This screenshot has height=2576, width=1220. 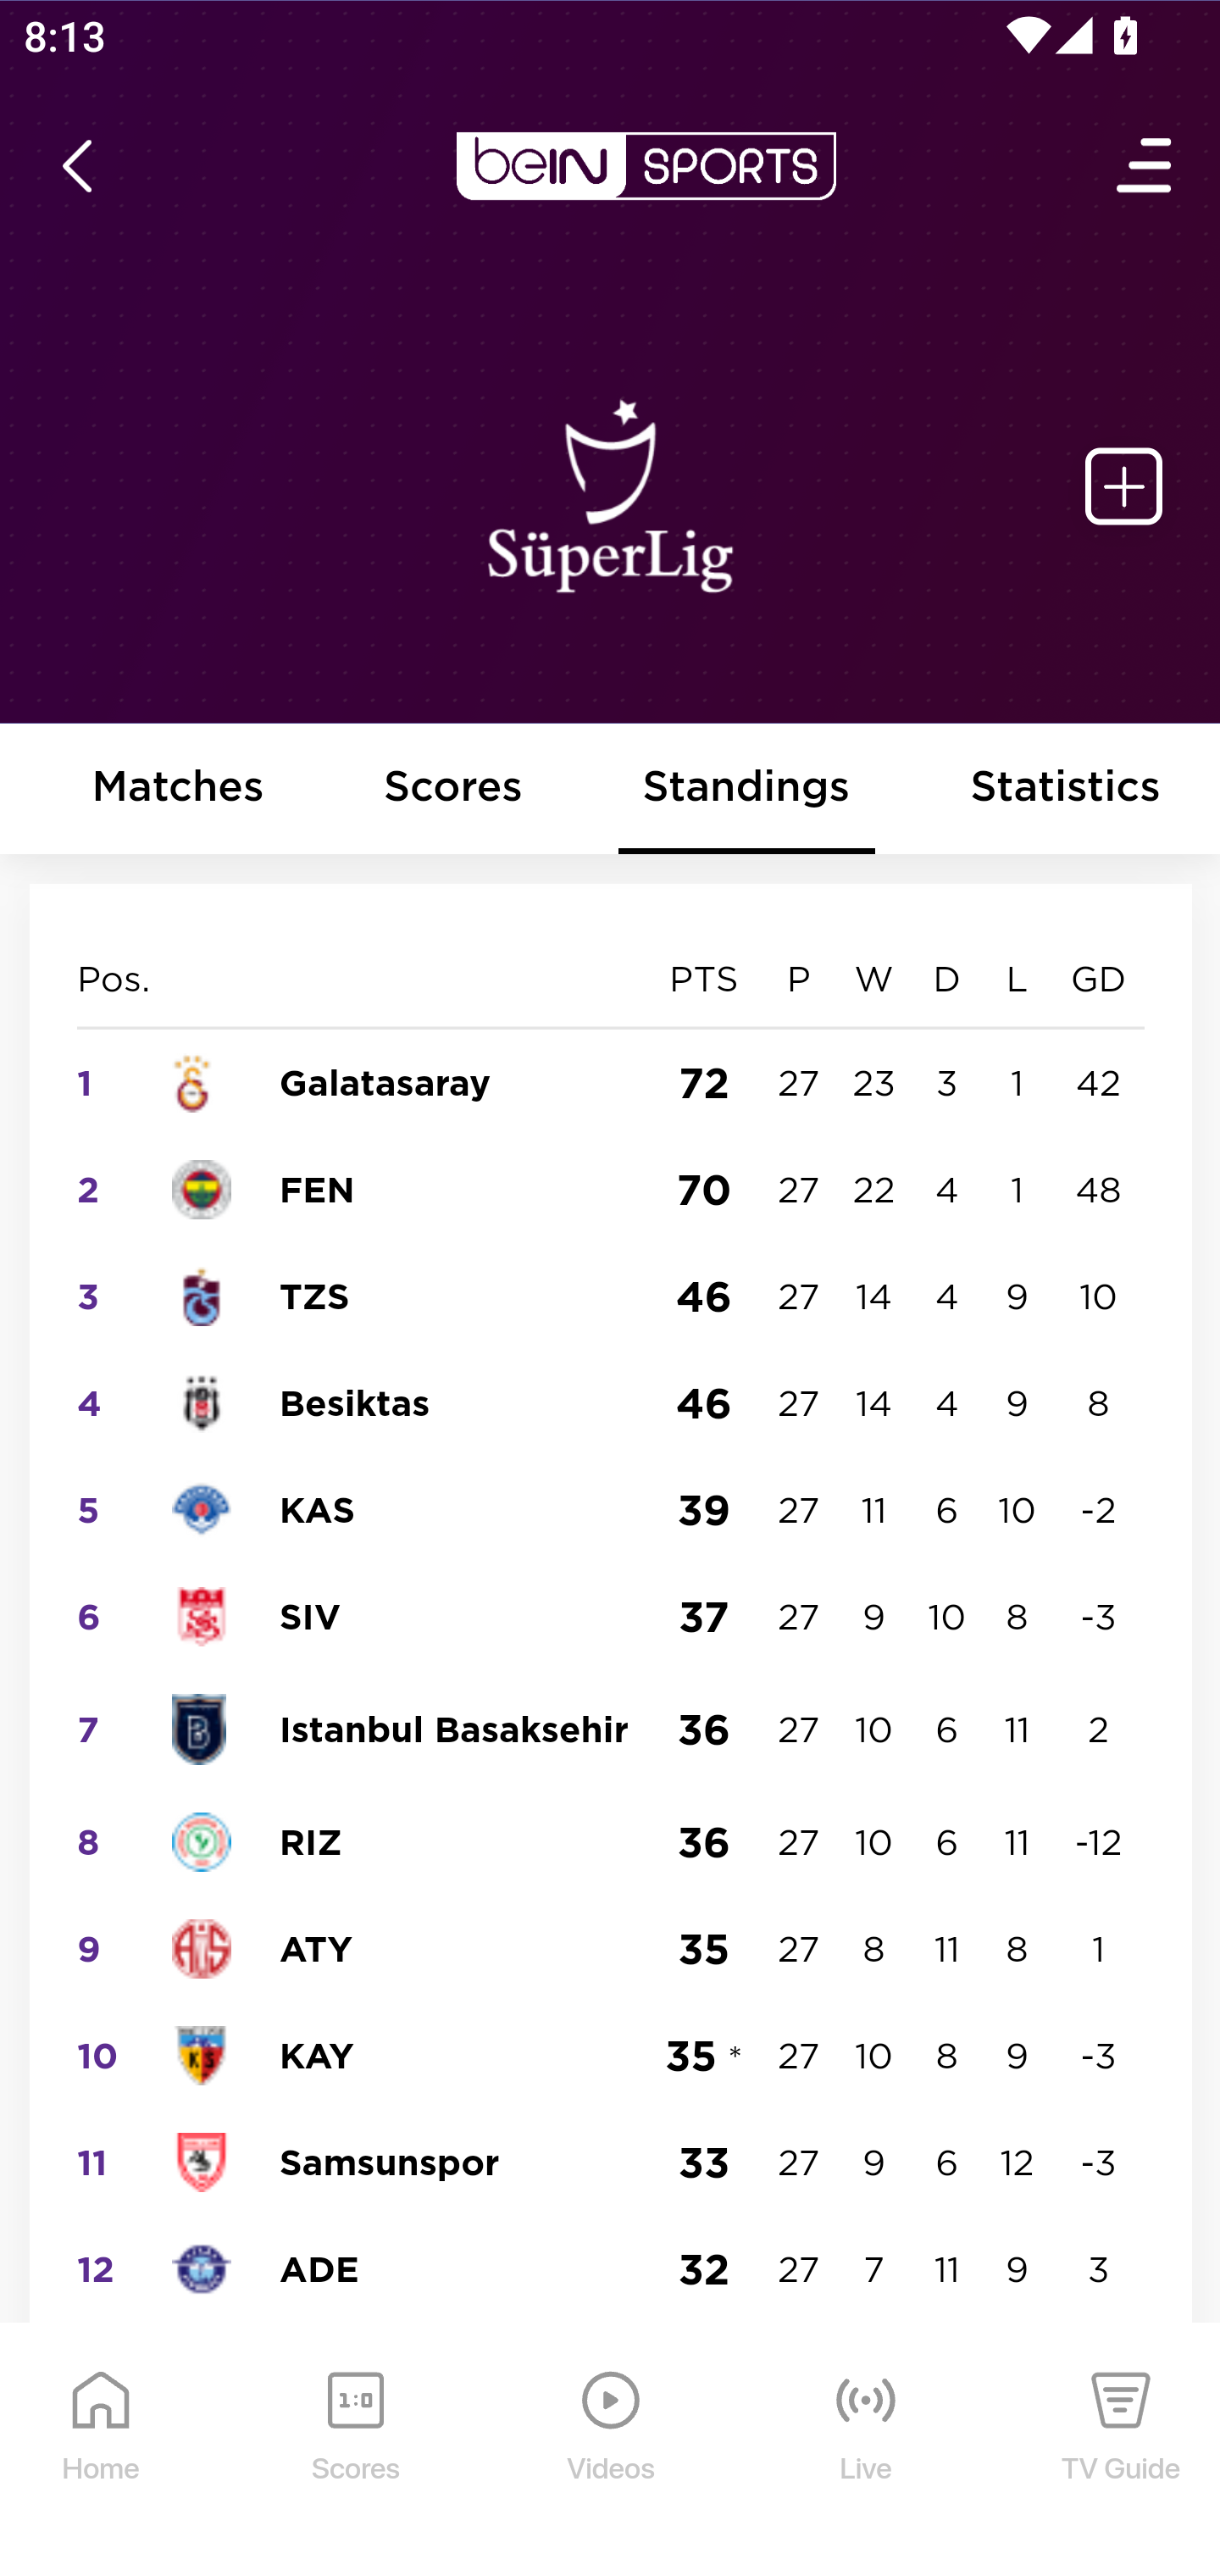 I want to click on ADE, so click(x=320, y=2269).